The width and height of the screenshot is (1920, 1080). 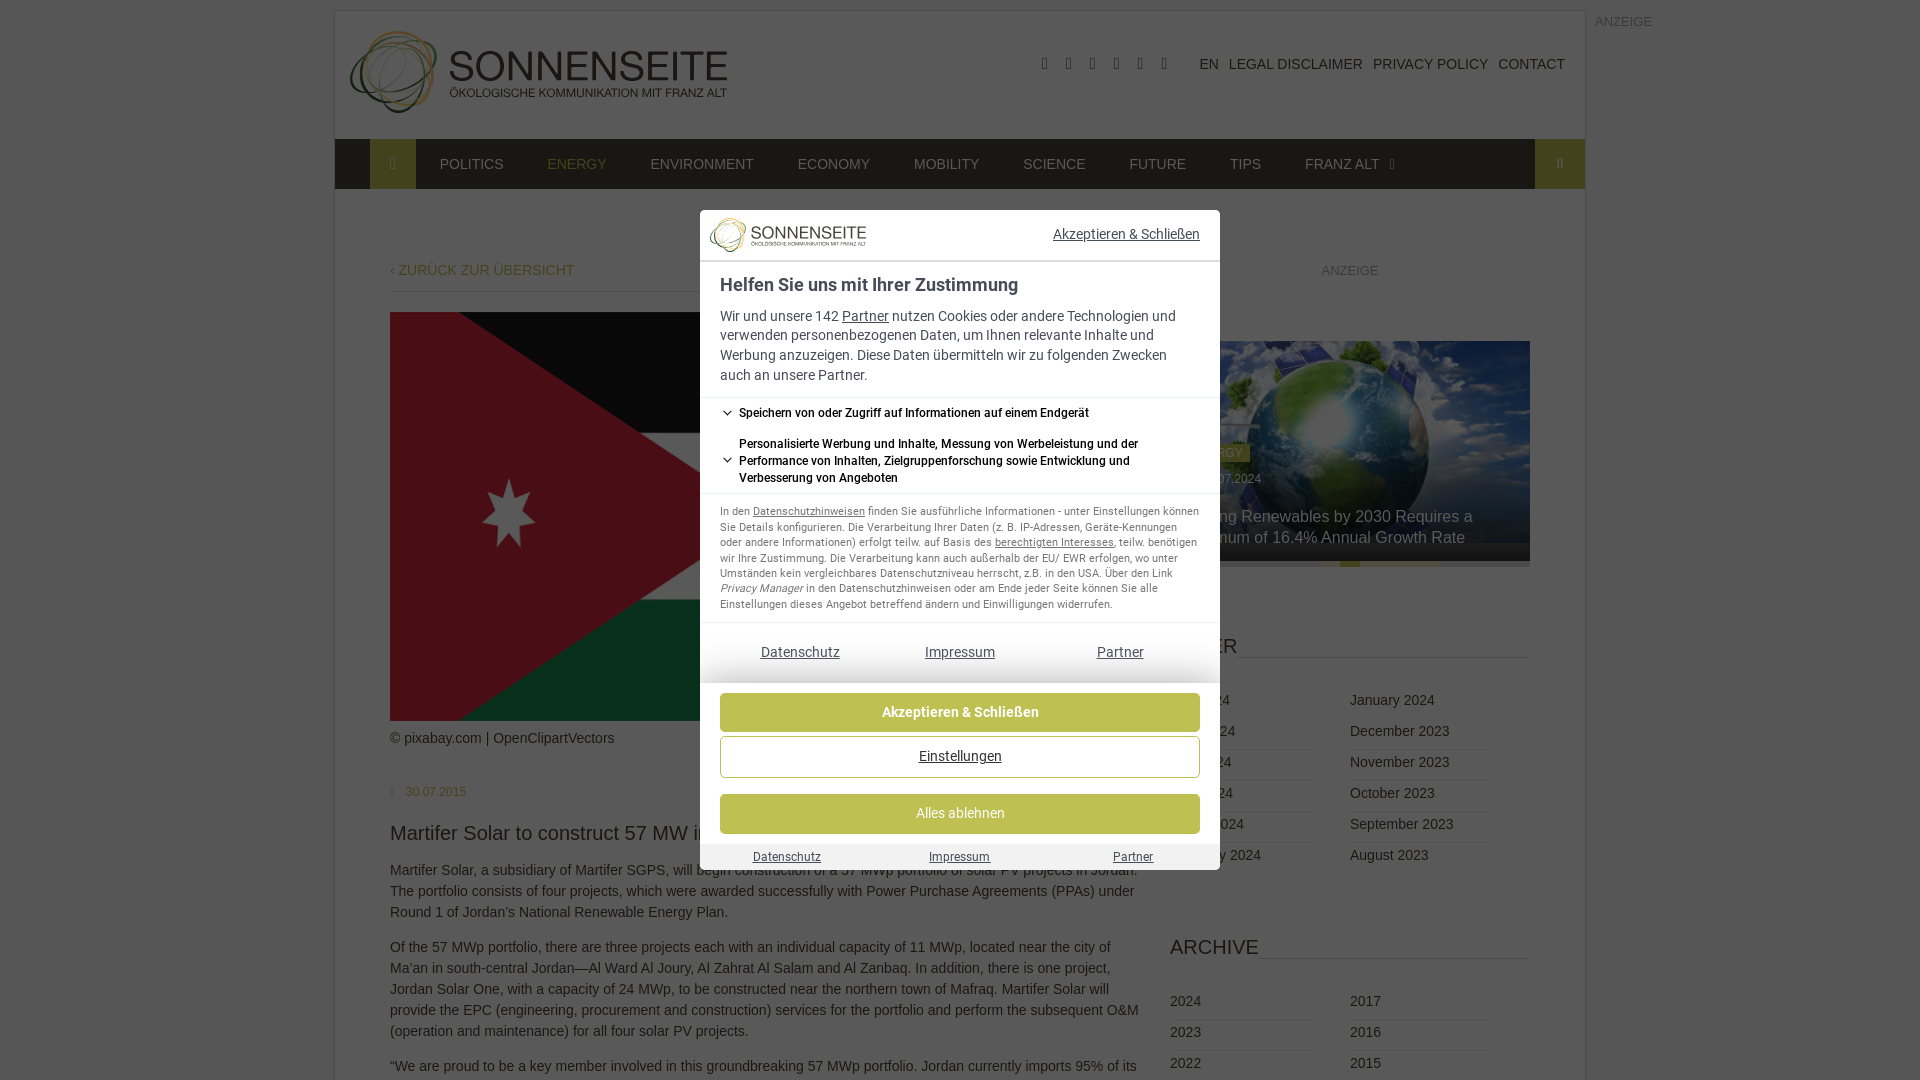 I want to click on xing, so click(x=1140, y=64).